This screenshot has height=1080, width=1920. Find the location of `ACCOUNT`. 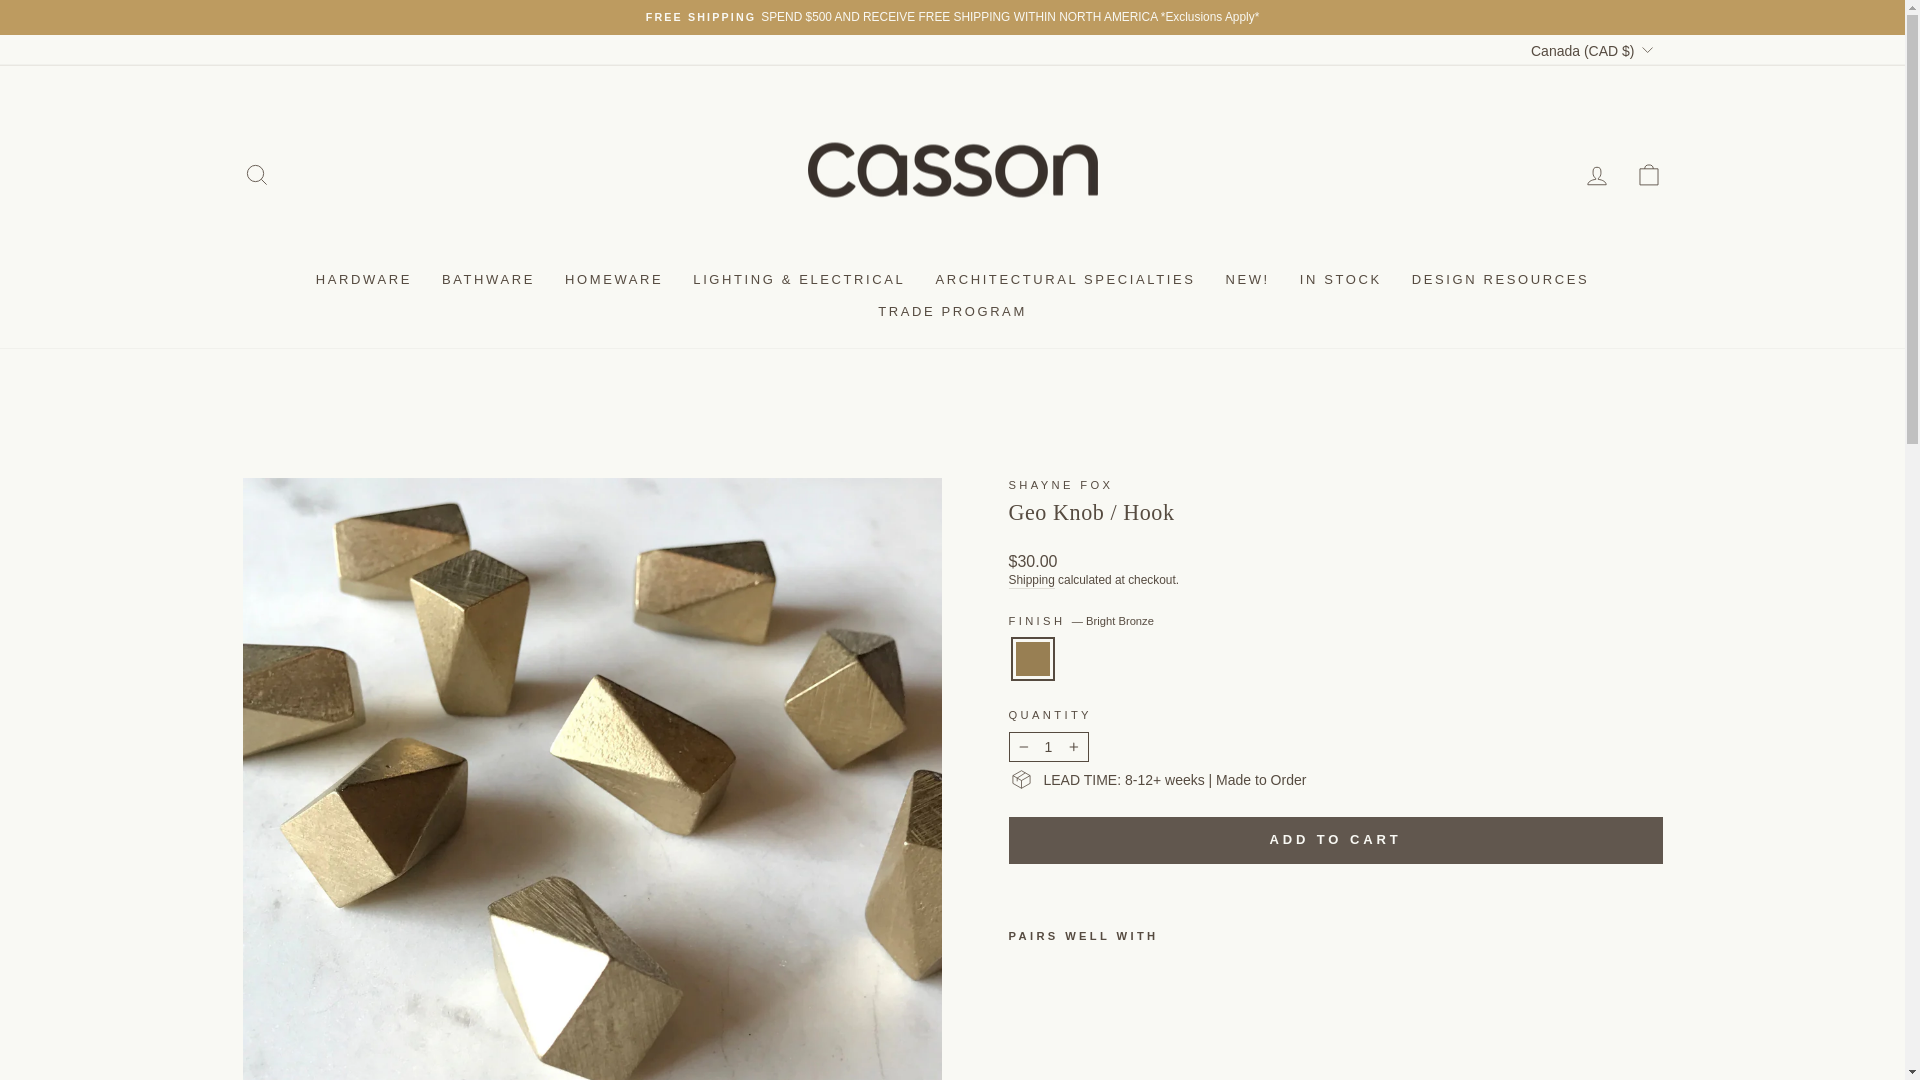

ACCOUNT is located at coordinates (1596, 176).